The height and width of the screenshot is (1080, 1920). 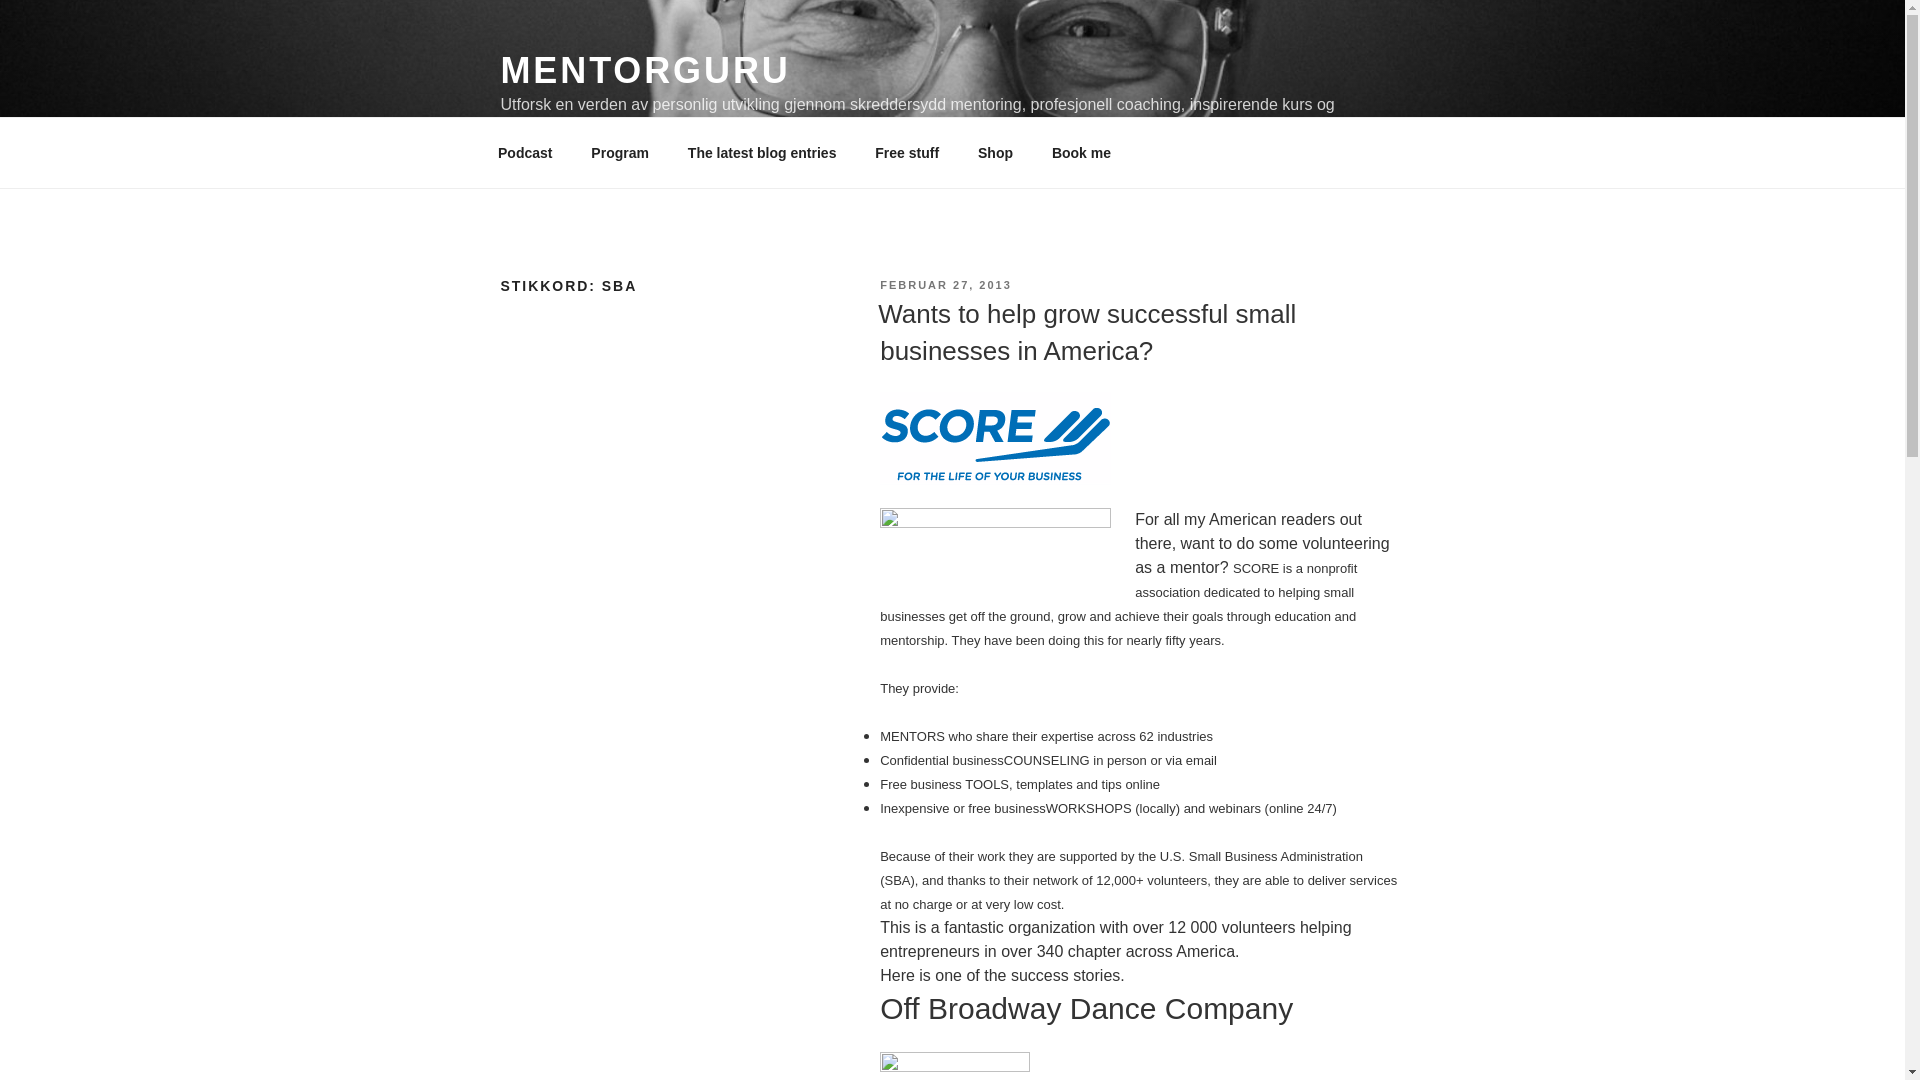 I want to click on Wants to help grow successful small businesses in America?, so click(x=1086, y=332).